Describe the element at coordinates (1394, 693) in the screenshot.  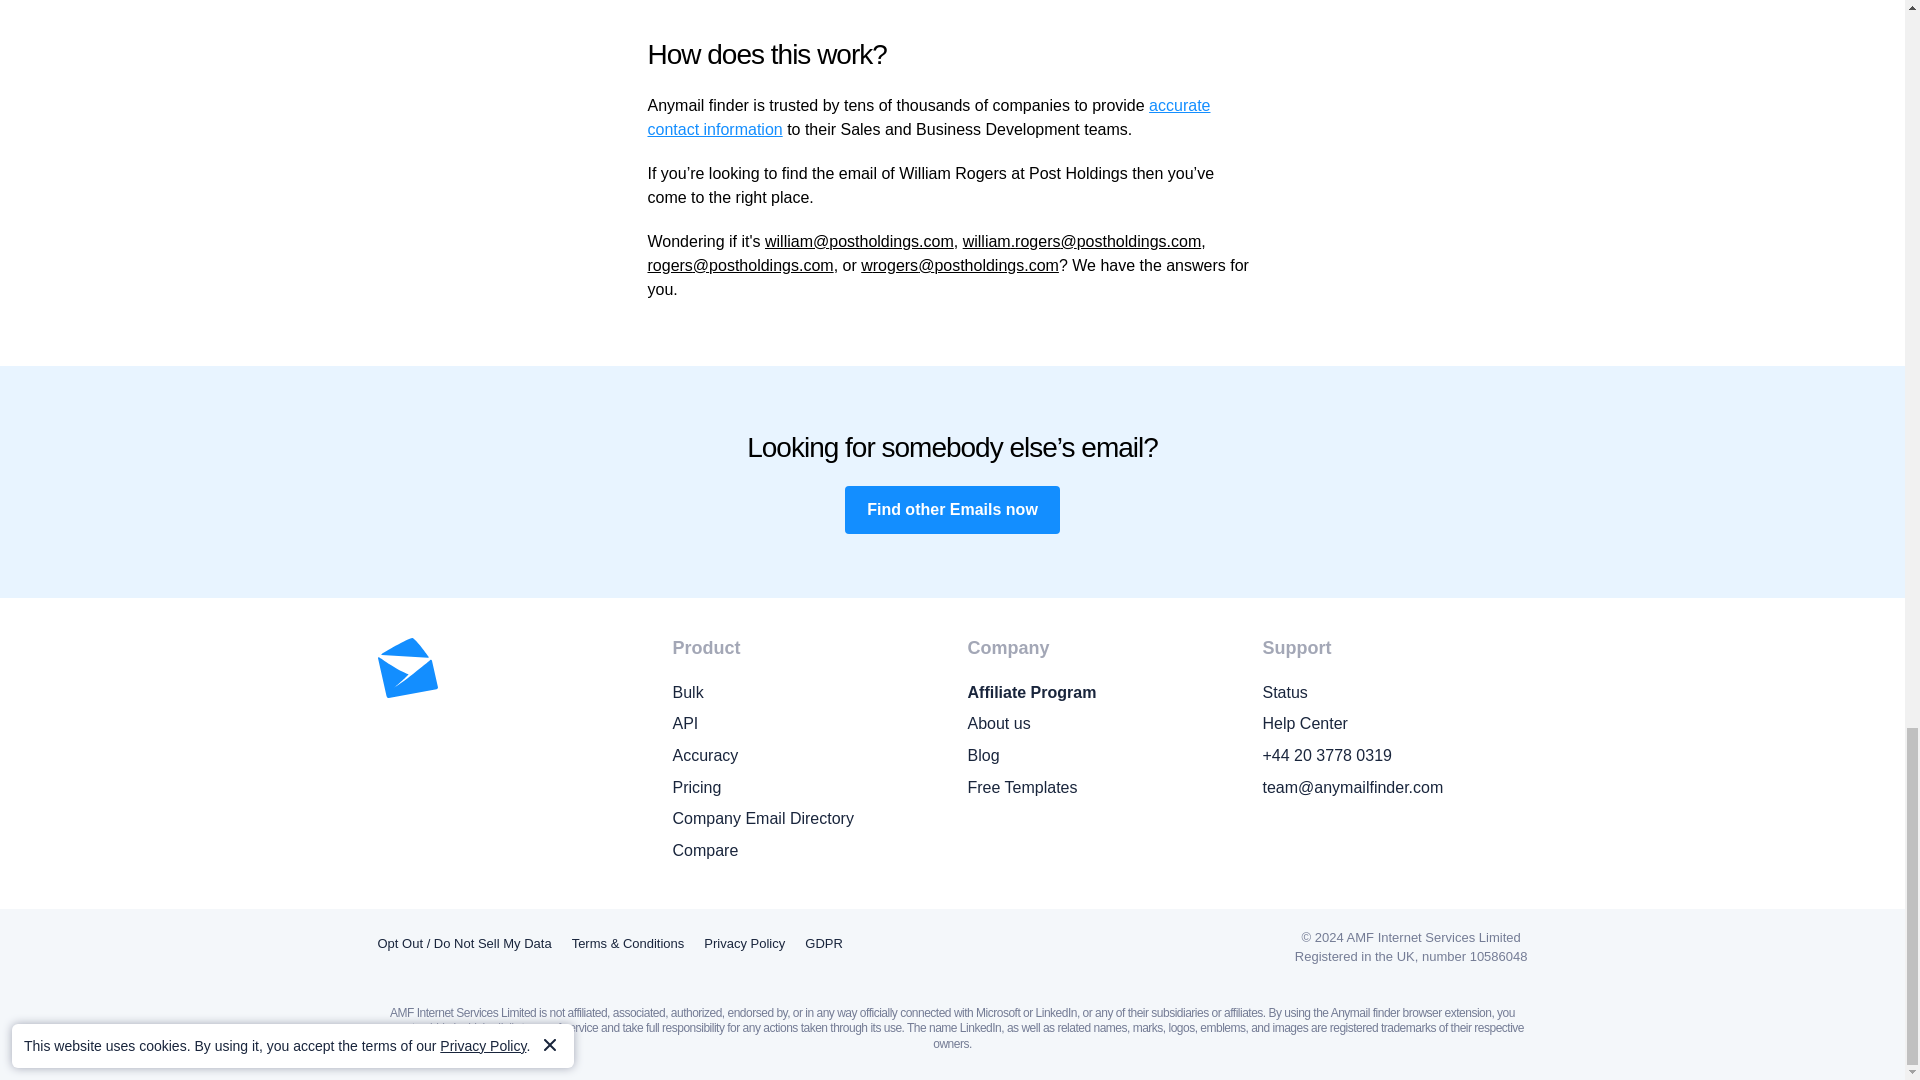
I see `Status` at that location.